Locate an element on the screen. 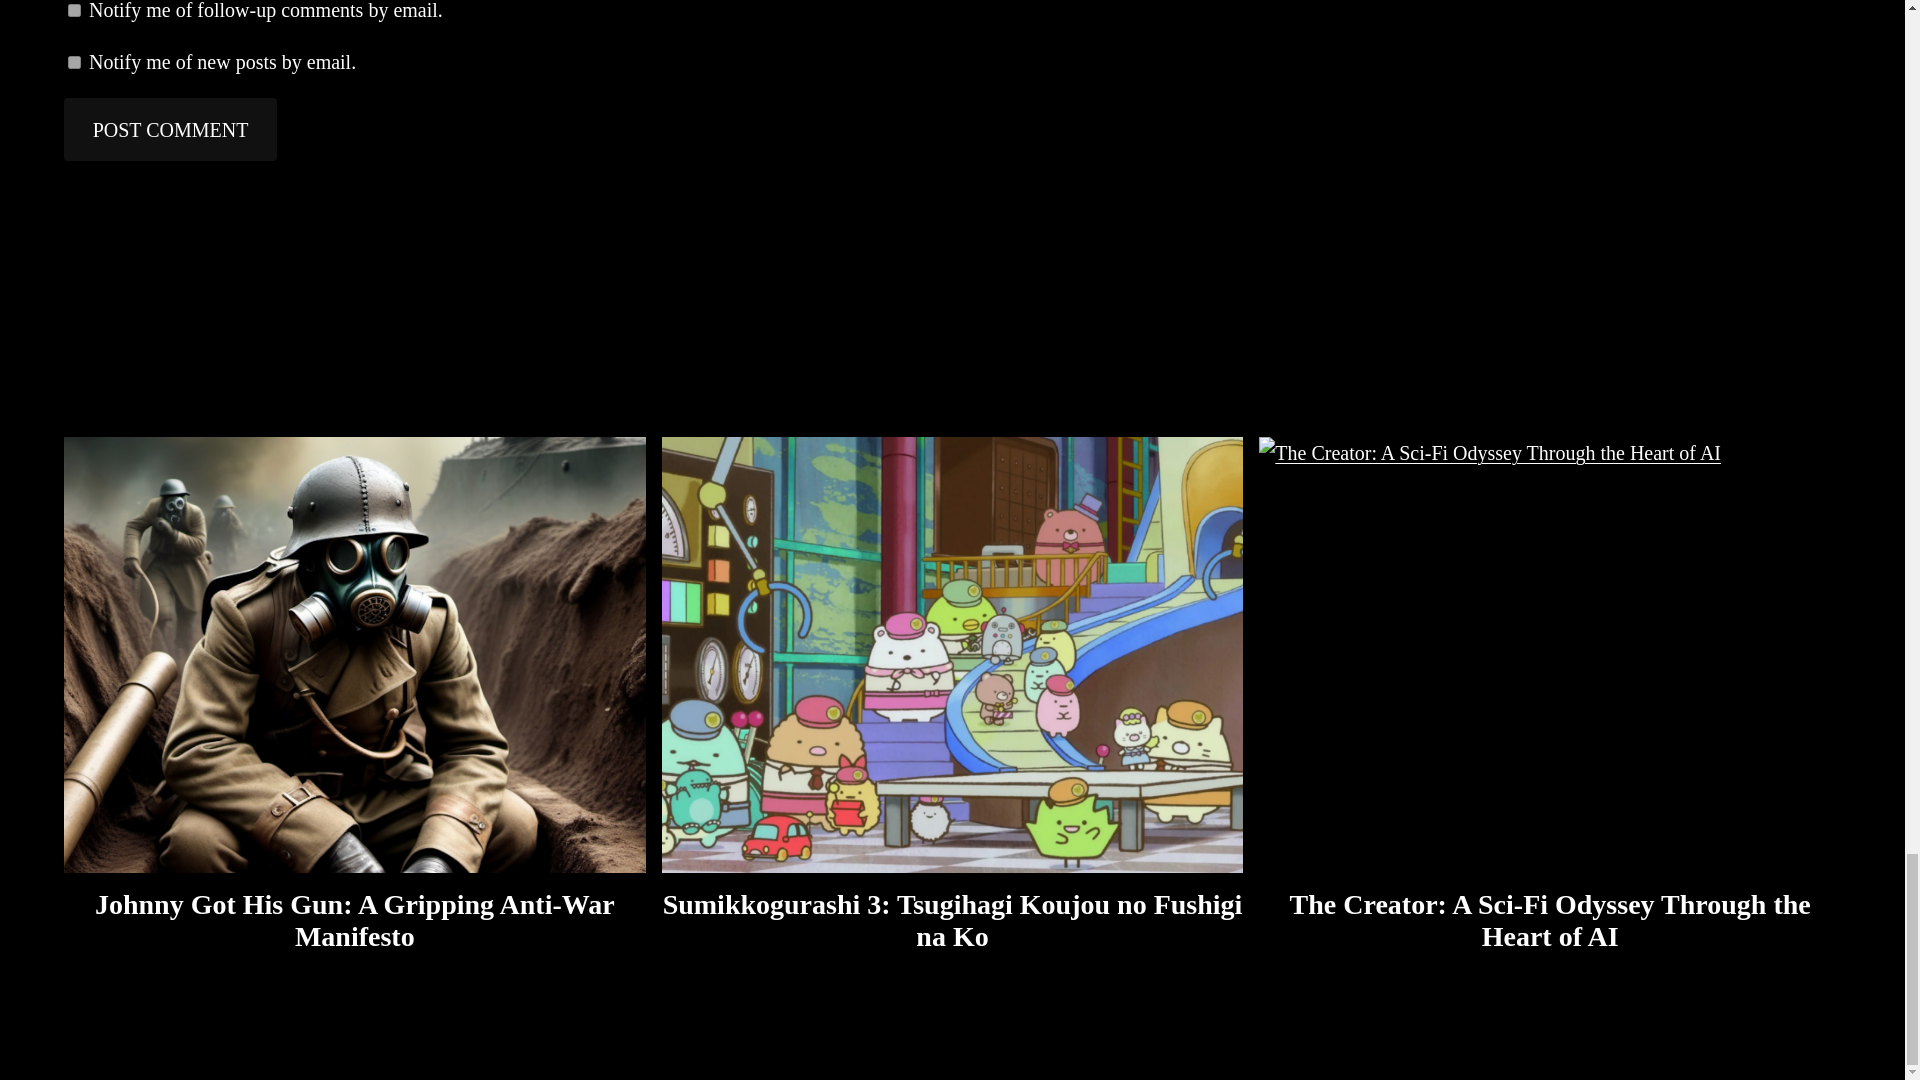 This screenshot has width=1920, height=1080. subscribe is located at coordinates (74, 62).